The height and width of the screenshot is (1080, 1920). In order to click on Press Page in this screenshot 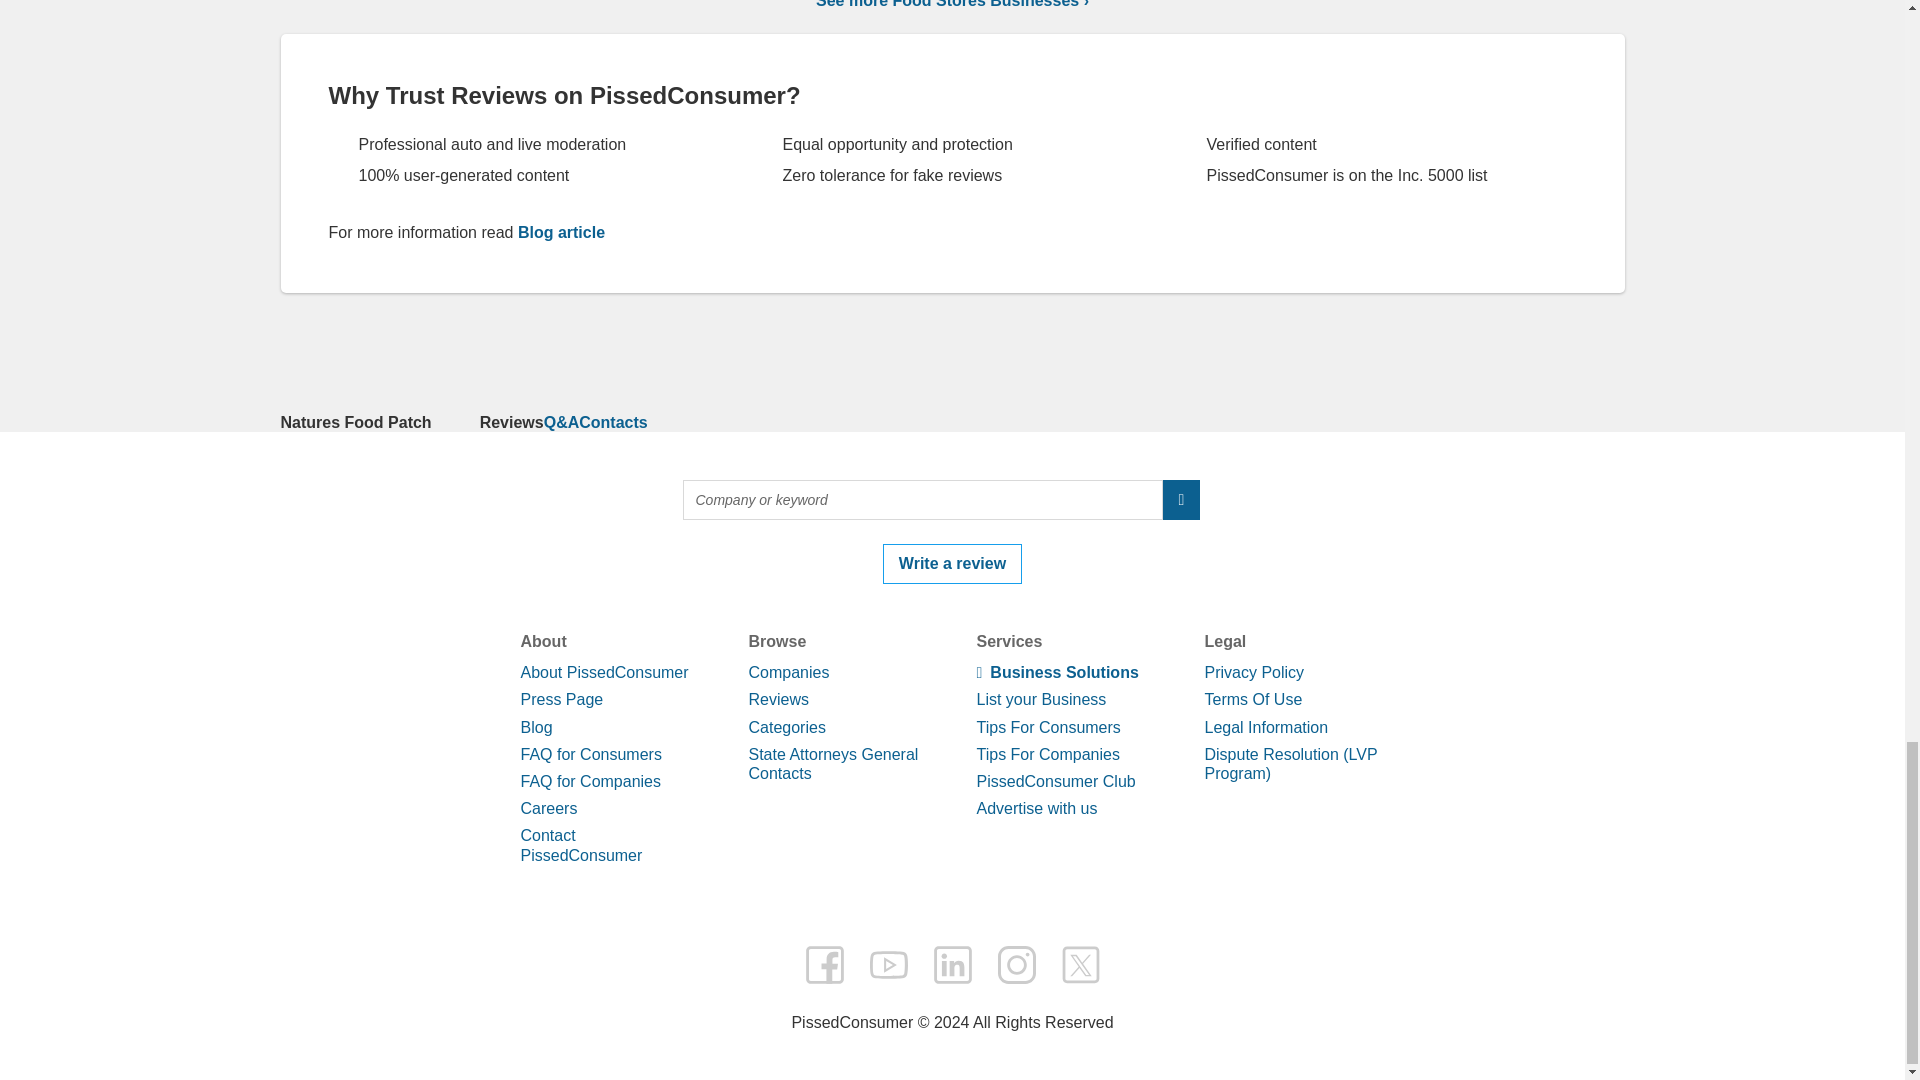, I will do `click(561, 700)`.